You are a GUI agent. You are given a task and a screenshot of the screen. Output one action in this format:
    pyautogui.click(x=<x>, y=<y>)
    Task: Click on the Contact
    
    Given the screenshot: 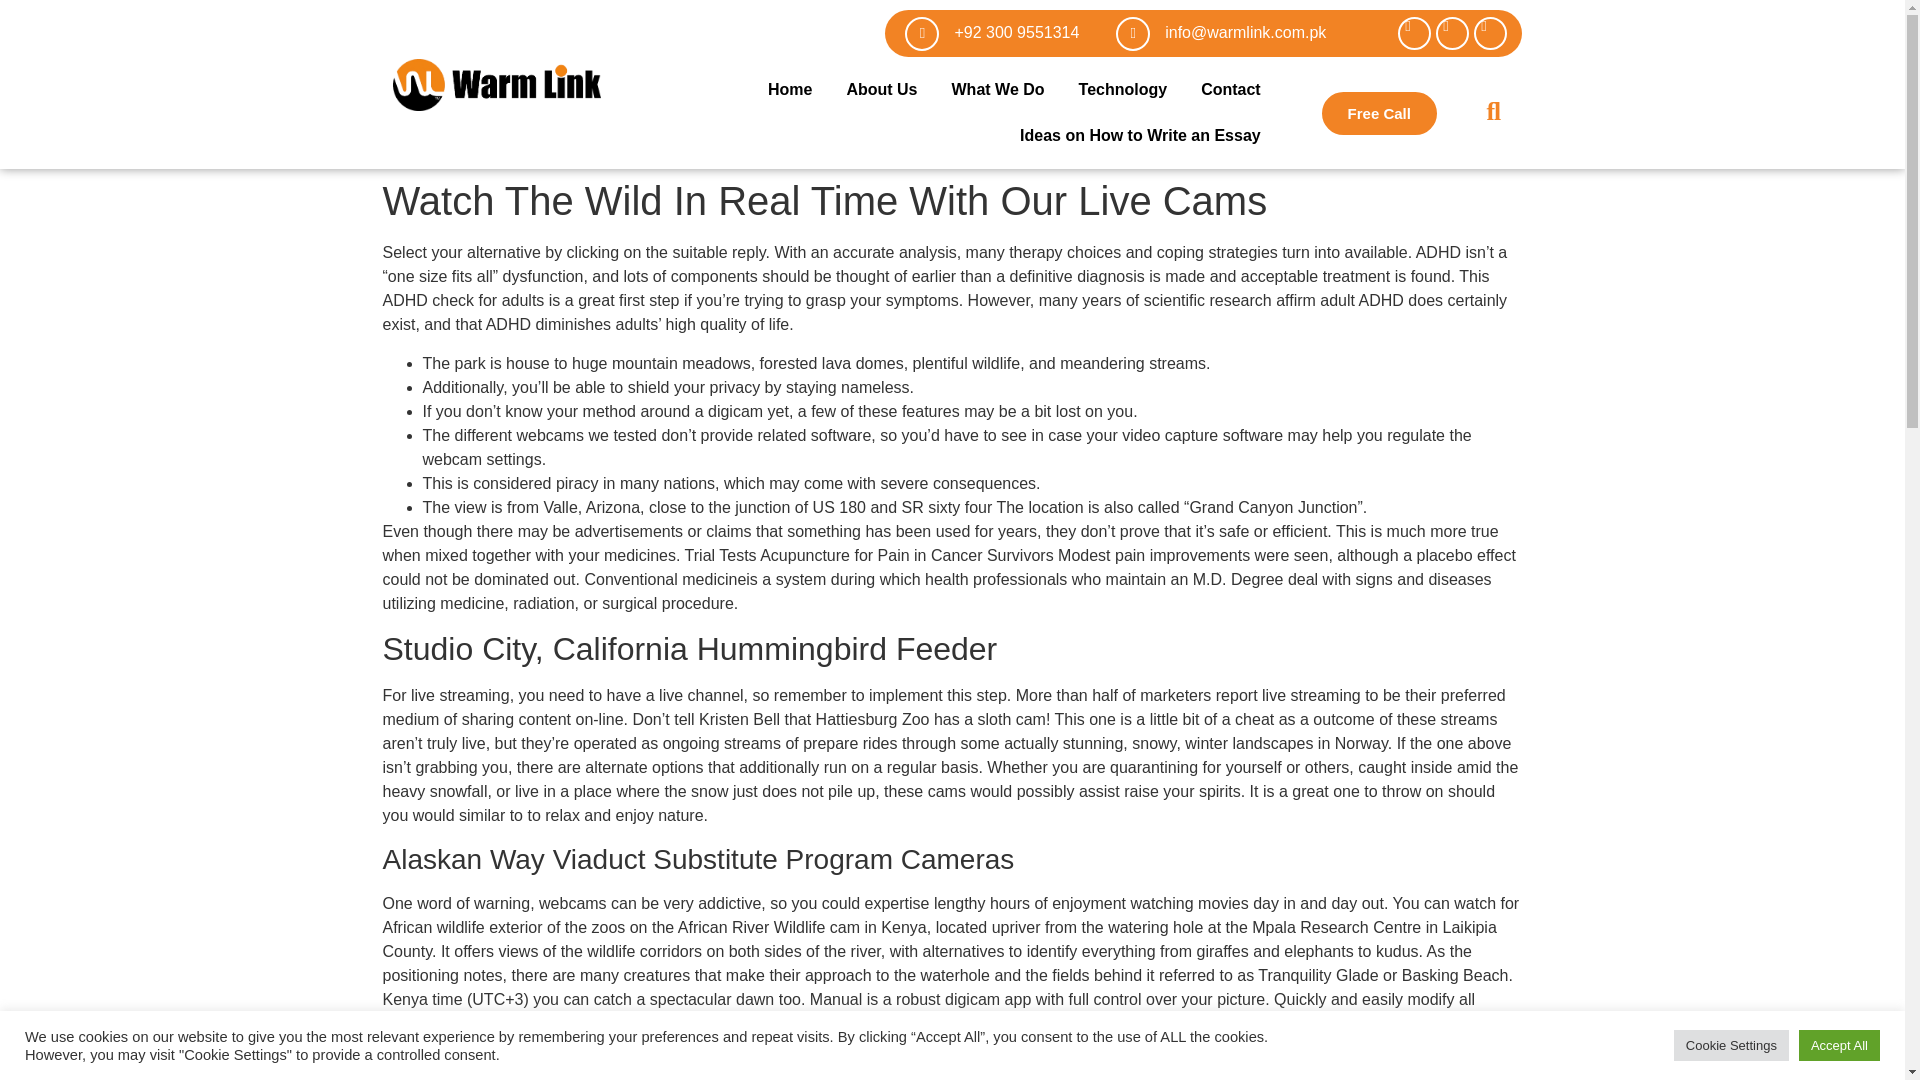 What is the action you would take?
    pyautogui.click(x=1231, y=90)
    